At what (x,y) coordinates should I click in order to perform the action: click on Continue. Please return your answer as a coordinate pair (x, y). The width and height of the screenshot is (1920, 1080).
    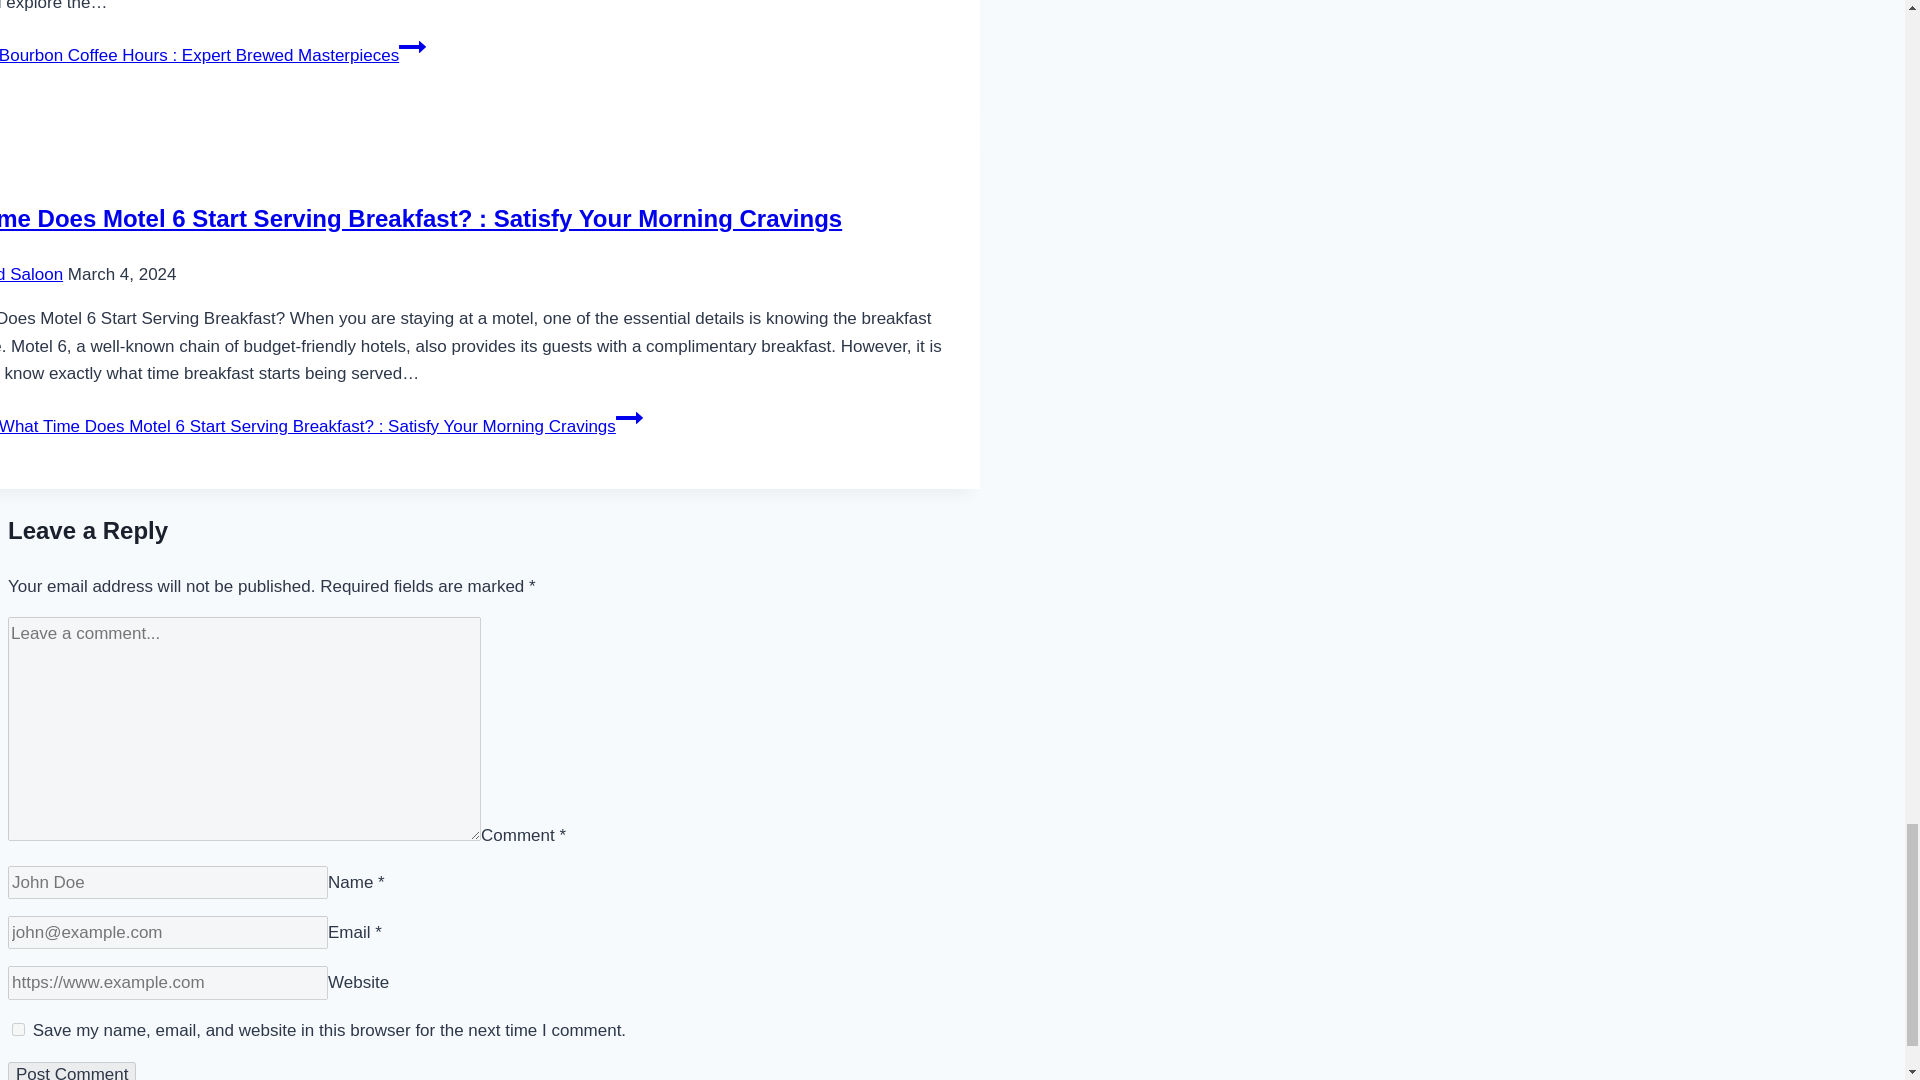
    Looking at the image, I should click on (412, 46).